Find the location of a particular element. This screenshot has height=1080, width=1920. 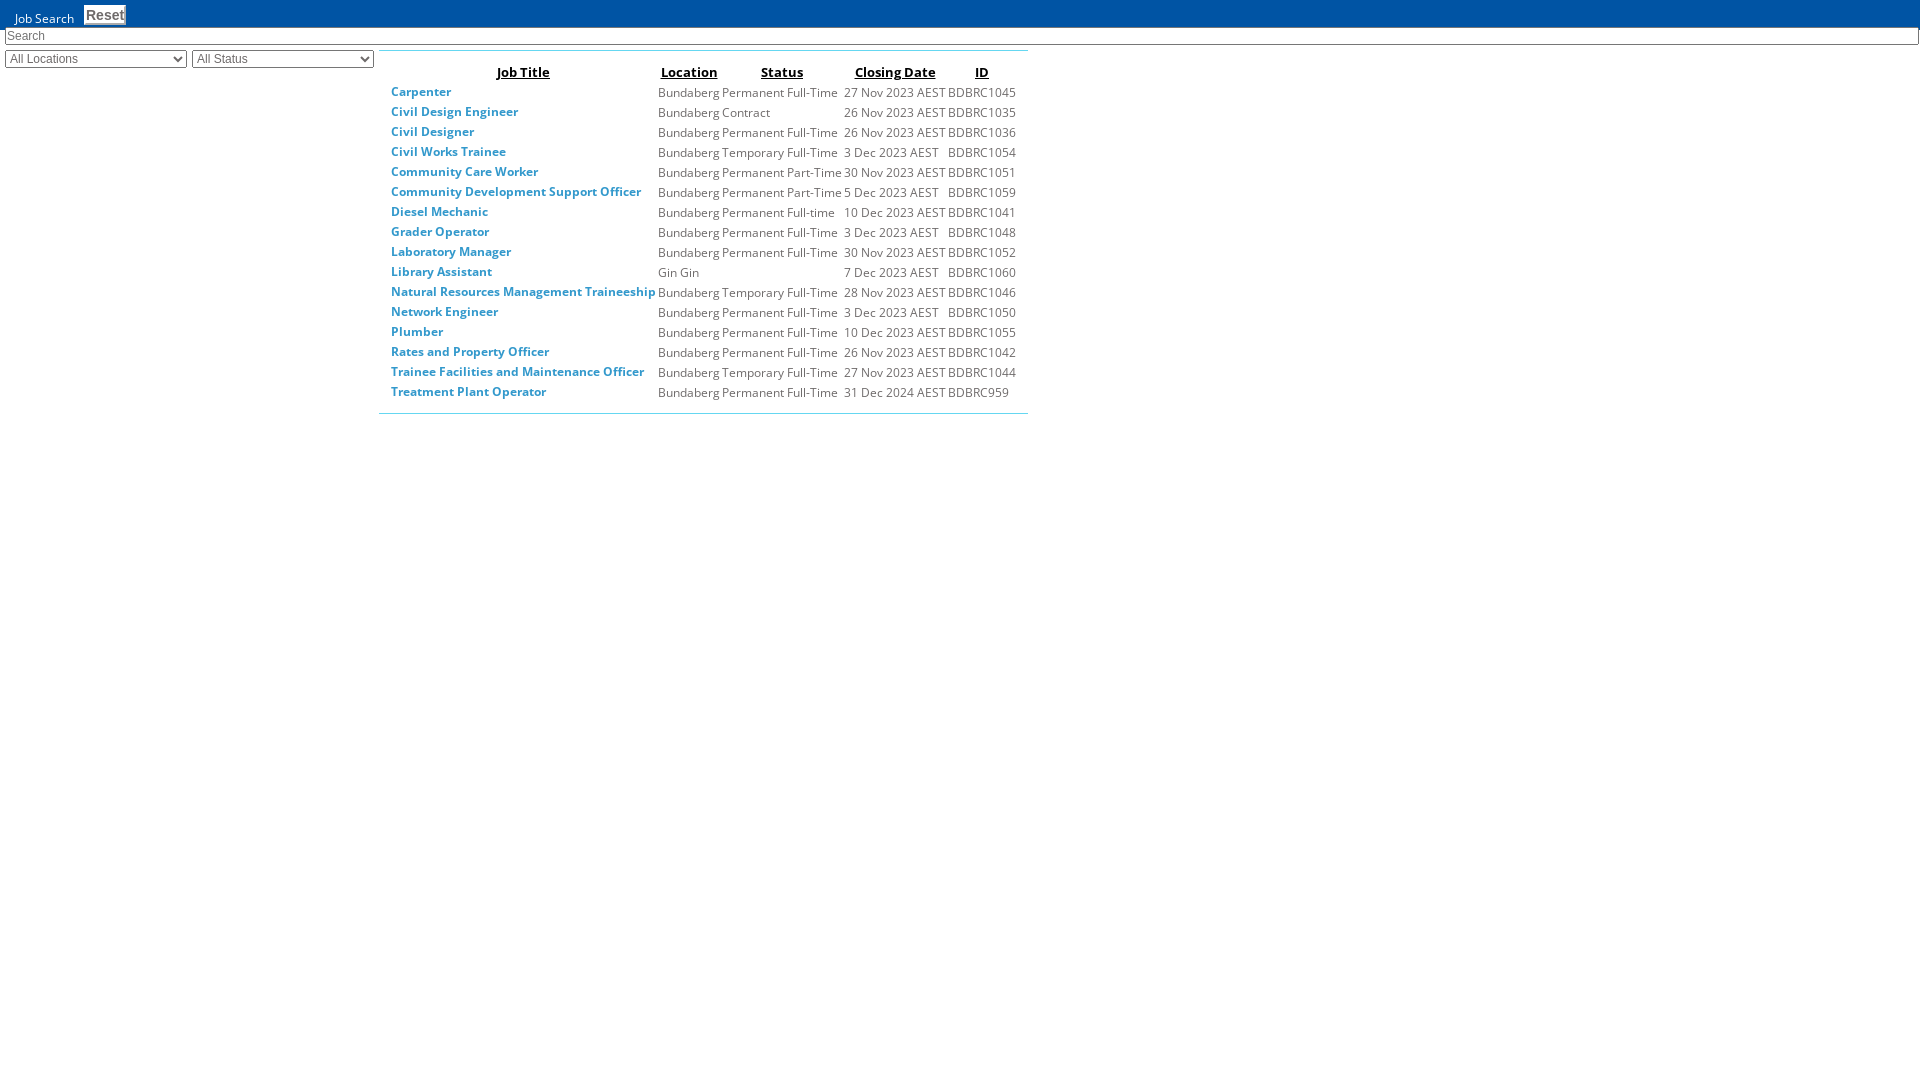

Closing Date is located at coordinates (894, 72).